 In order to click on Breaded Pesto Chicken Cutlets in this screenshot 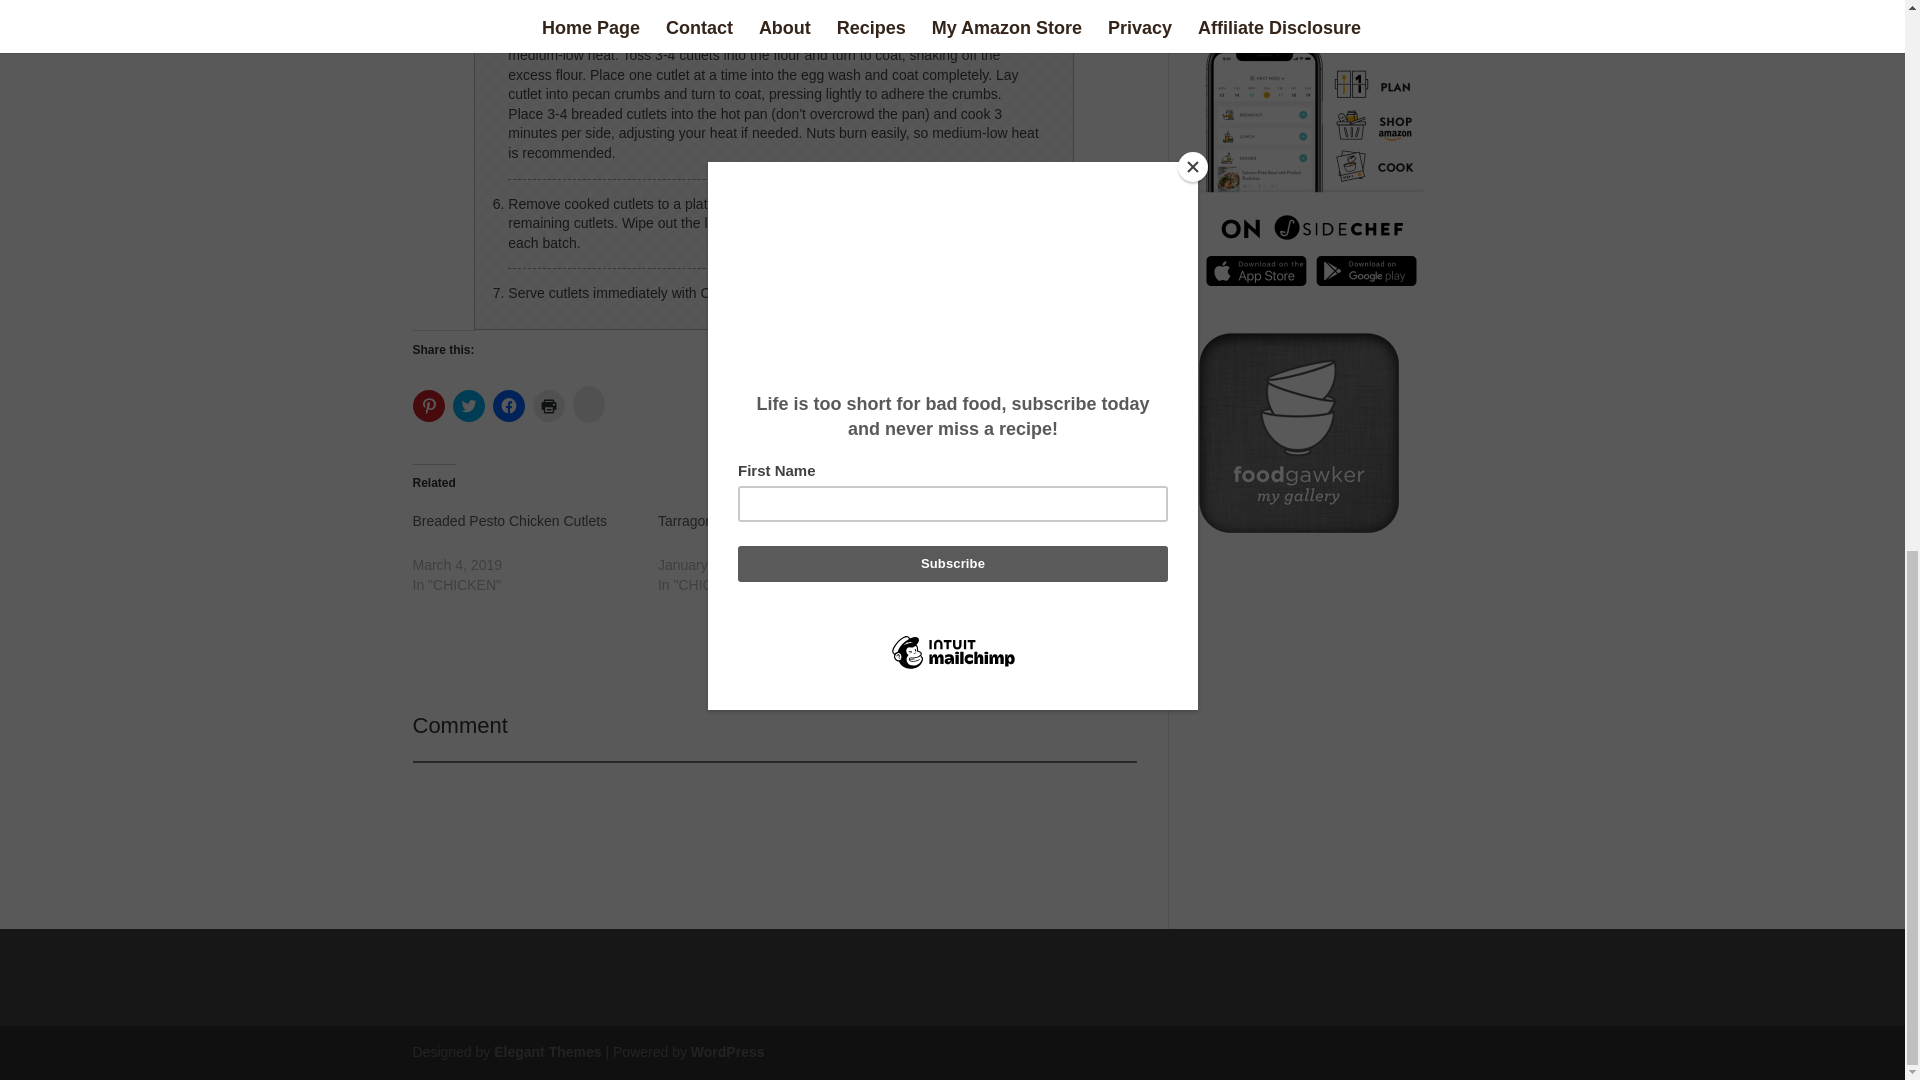, I will do `click(534, 552)`.